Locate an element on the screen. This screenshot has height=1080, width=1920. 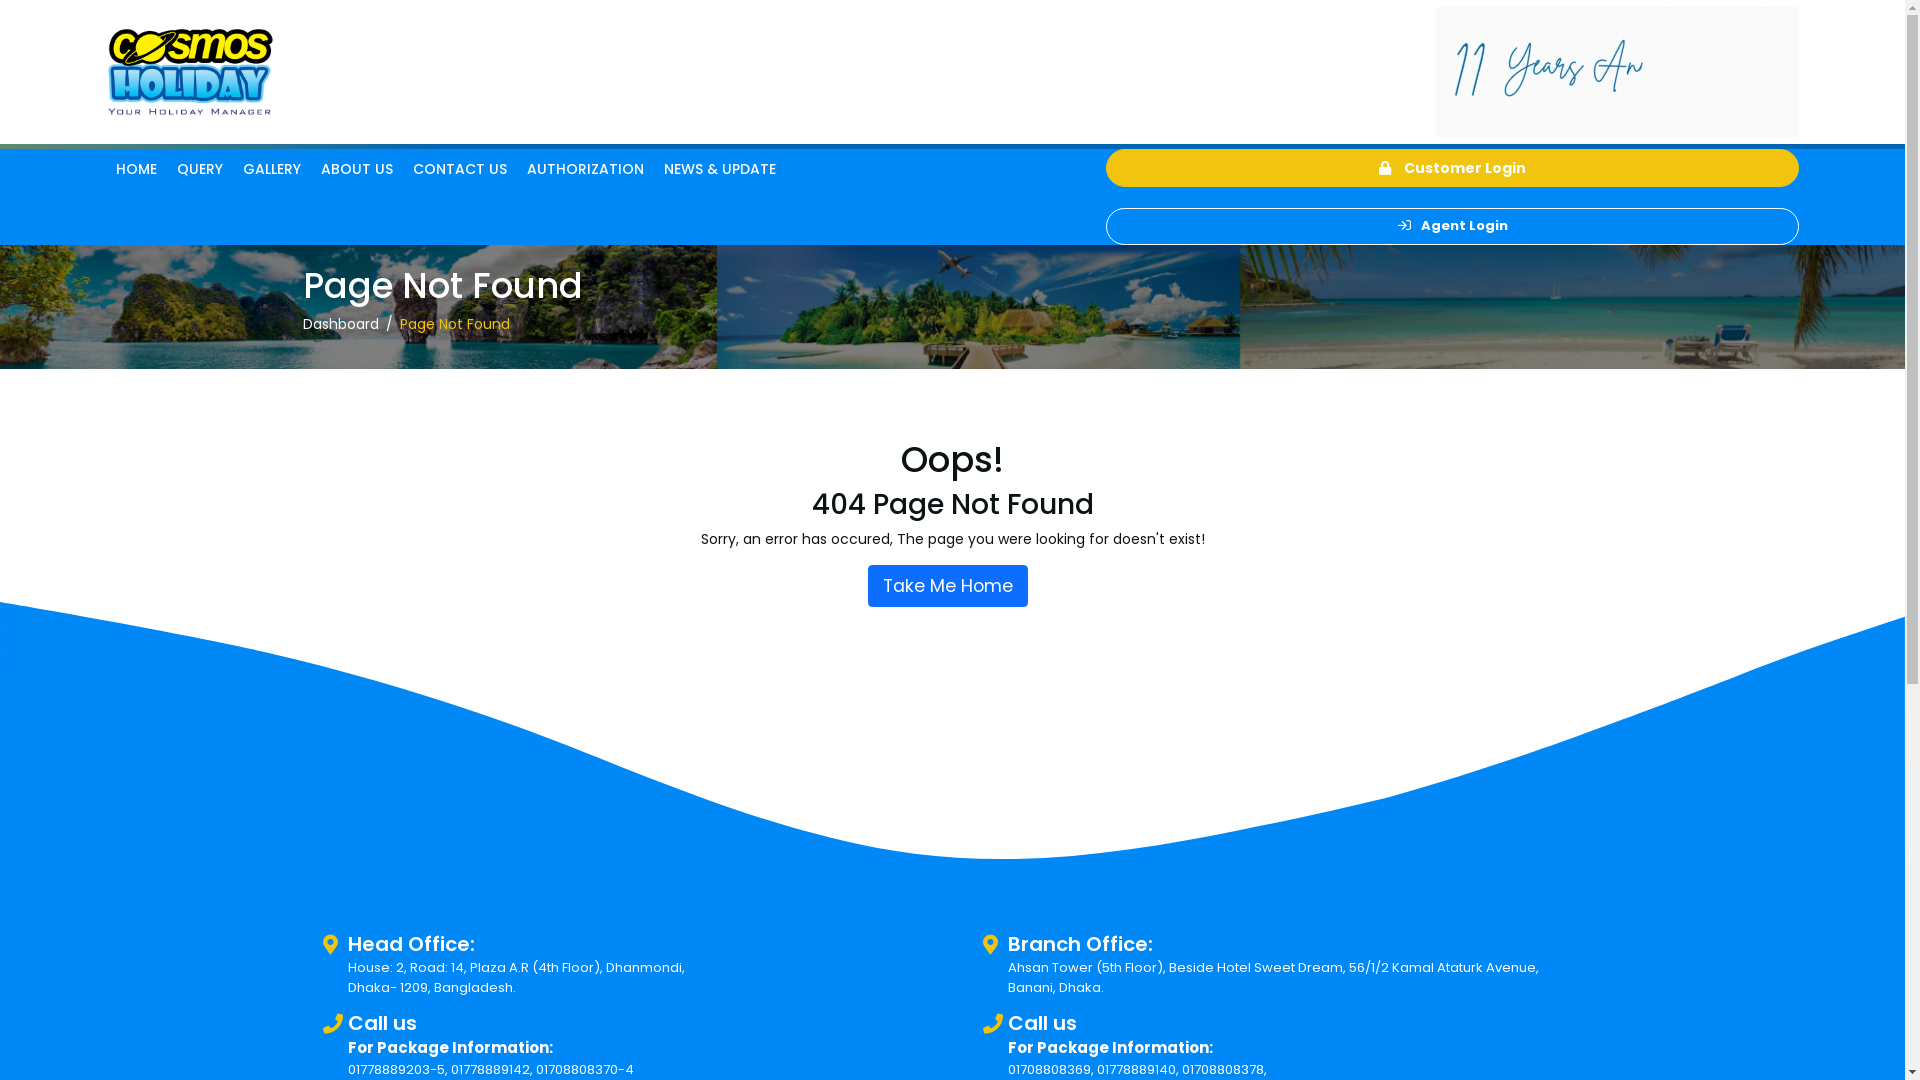
ABOUT US is located at coordinates (357, 170).